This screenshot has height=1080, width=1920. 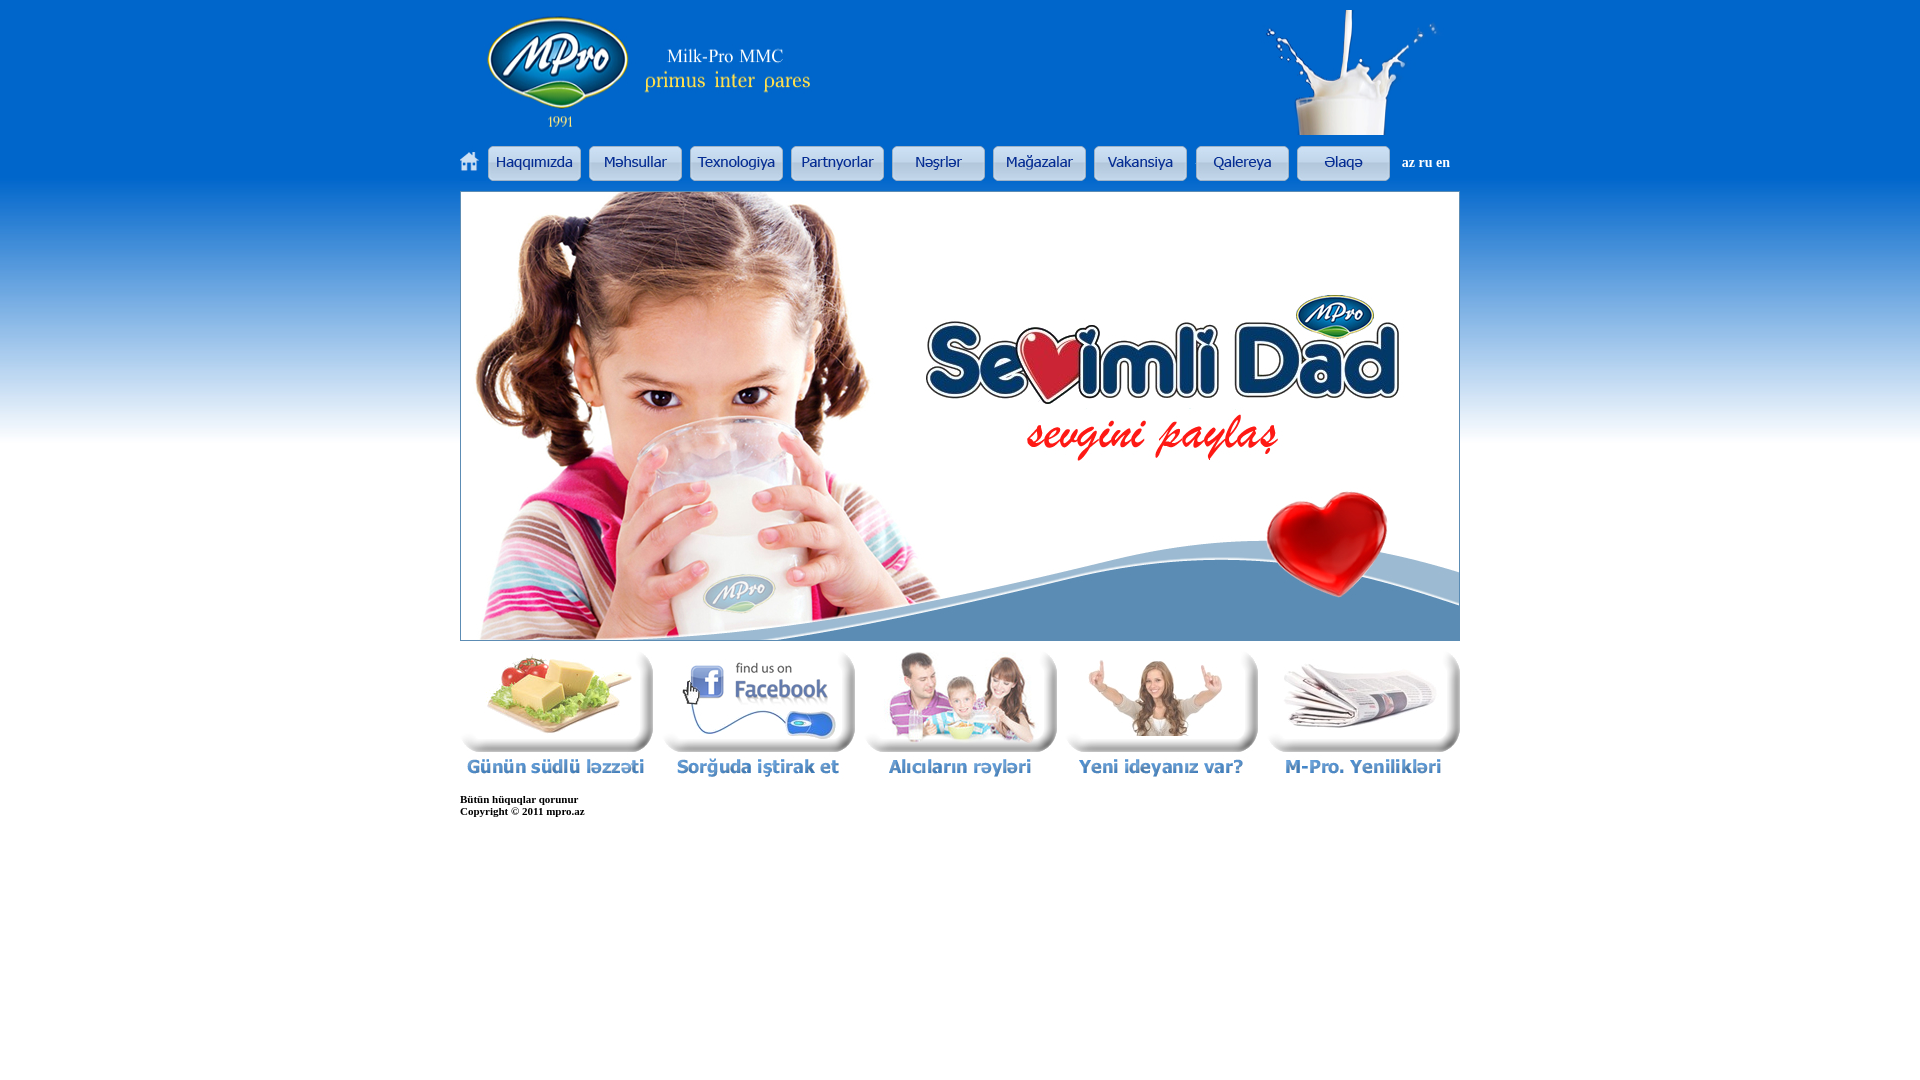 What do you see at coordinates (1425, 162) in the screenshot?
I see `ru` at bounding box center [1425, 162].